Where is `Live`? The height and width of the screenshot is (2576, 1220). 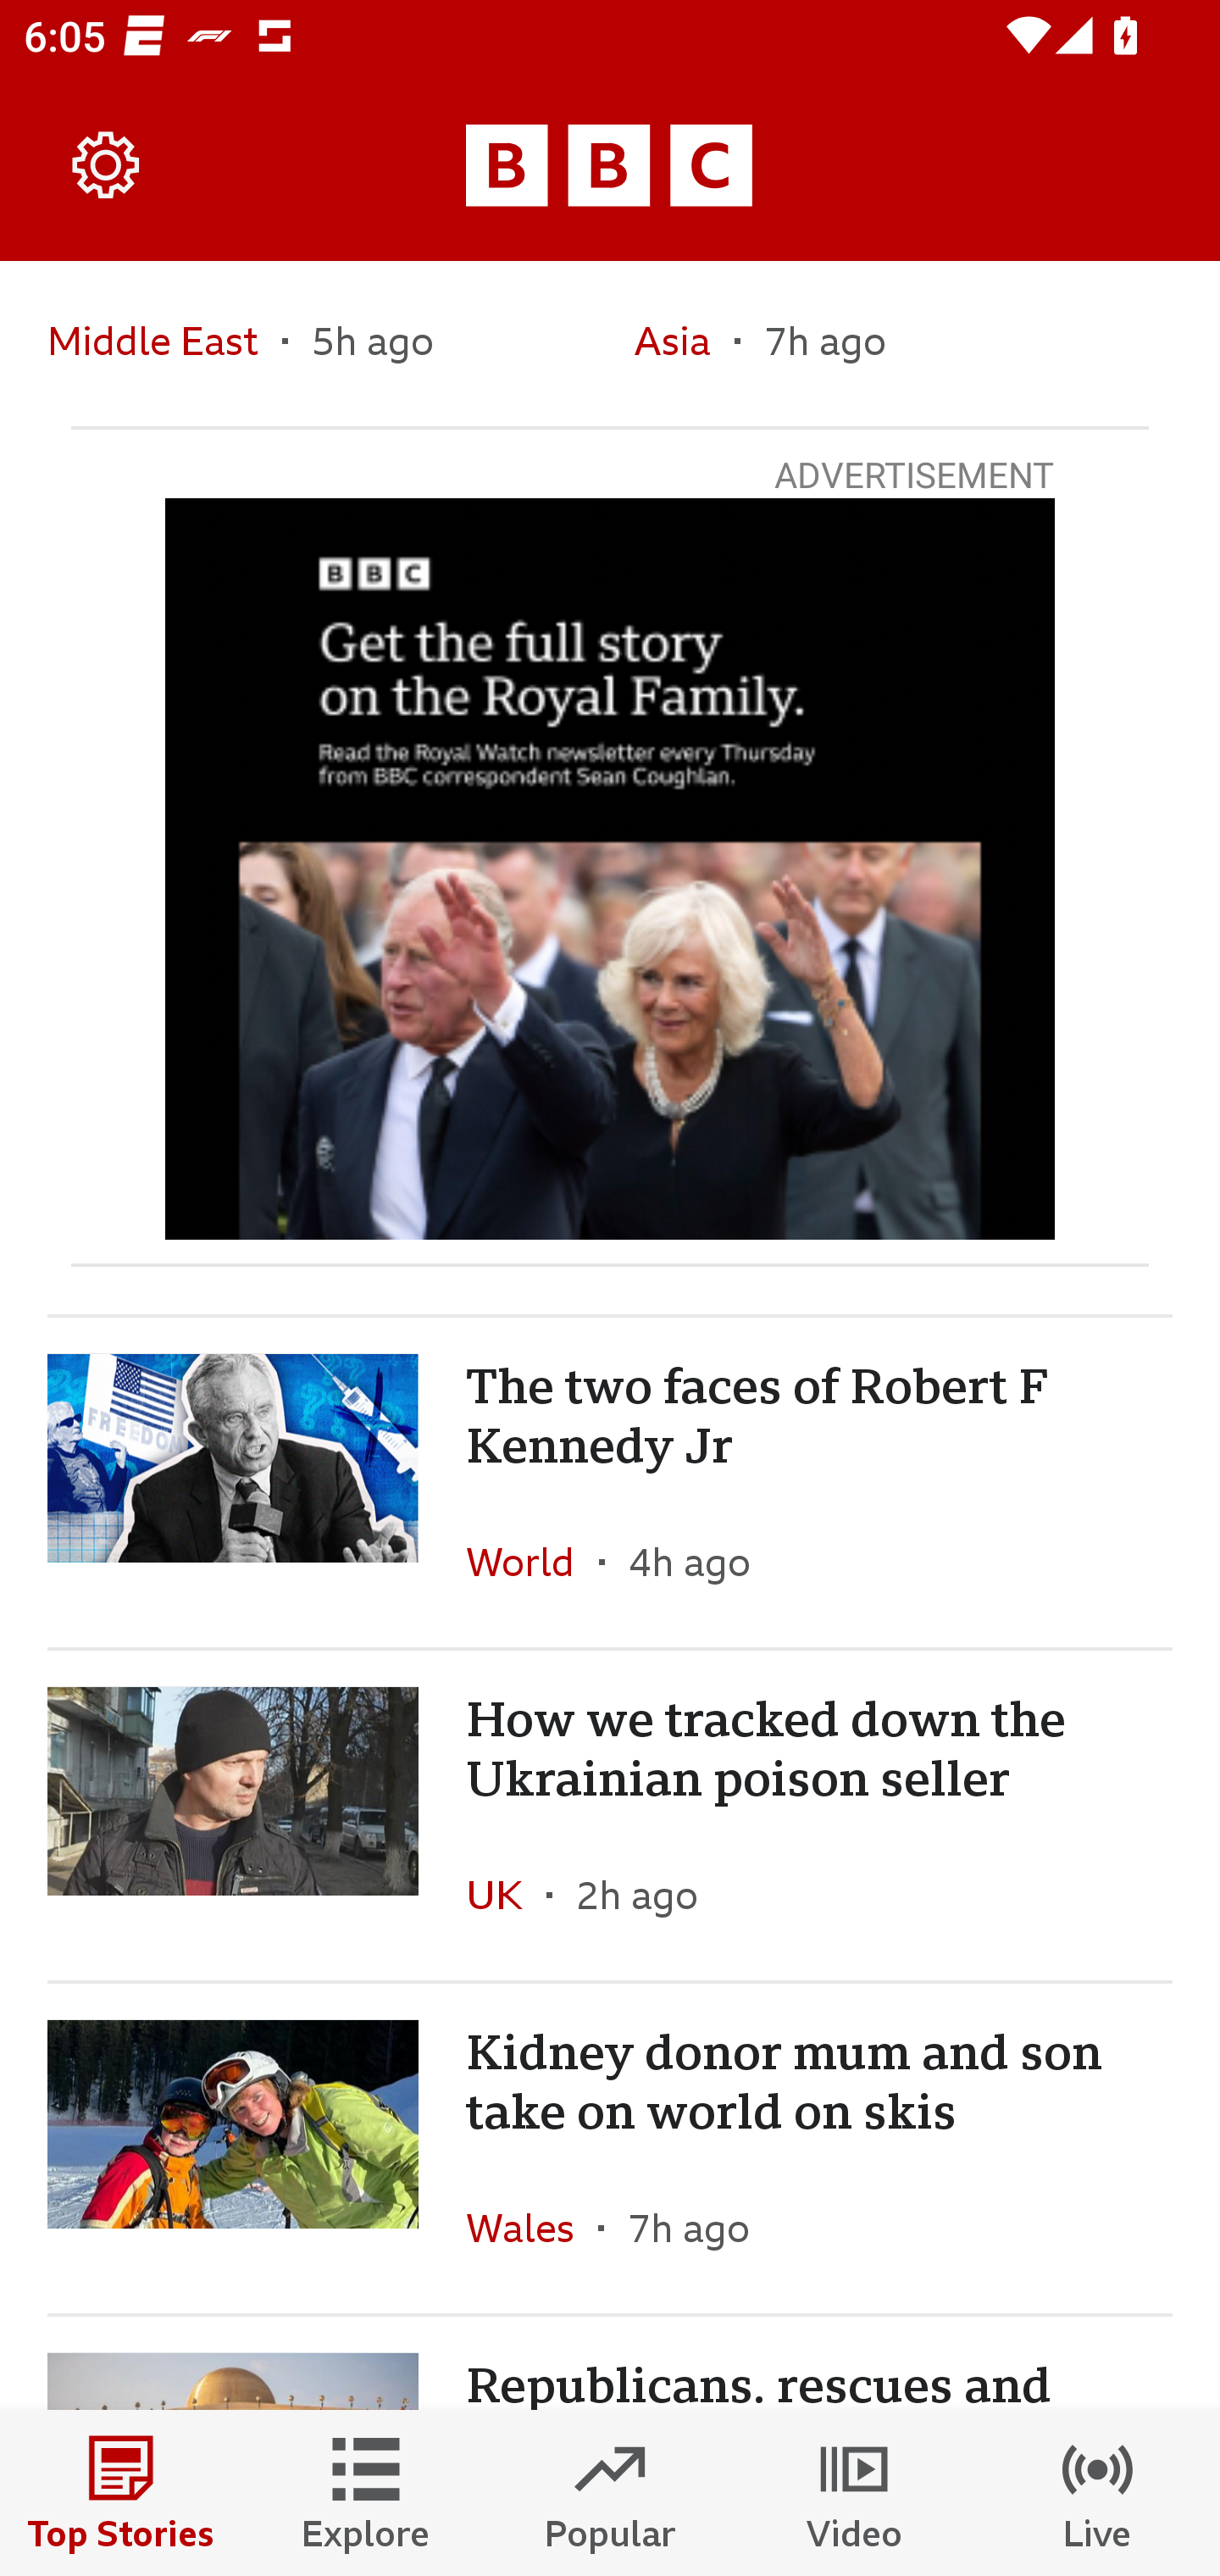
Live is located at coordinates (1098, 2493).